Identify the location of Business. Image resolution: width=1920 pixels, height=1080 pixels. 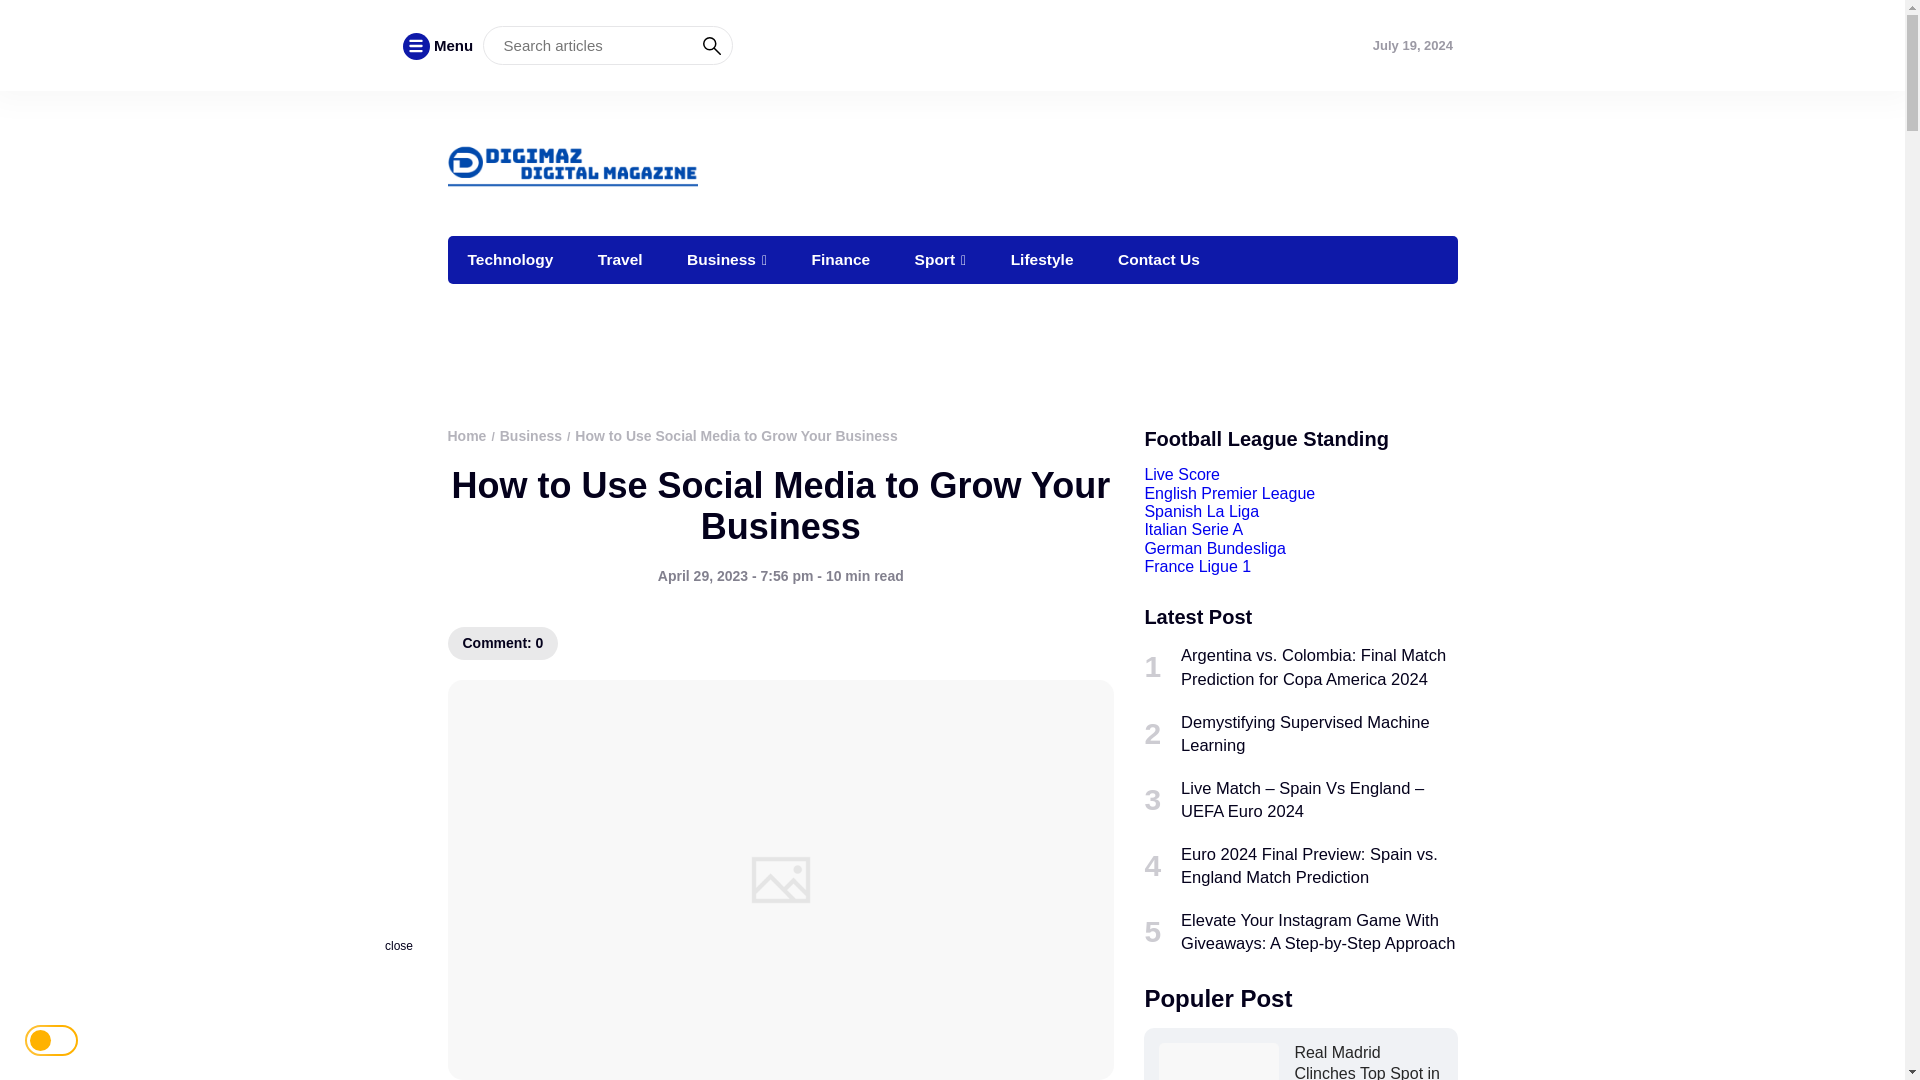
(726, 260).